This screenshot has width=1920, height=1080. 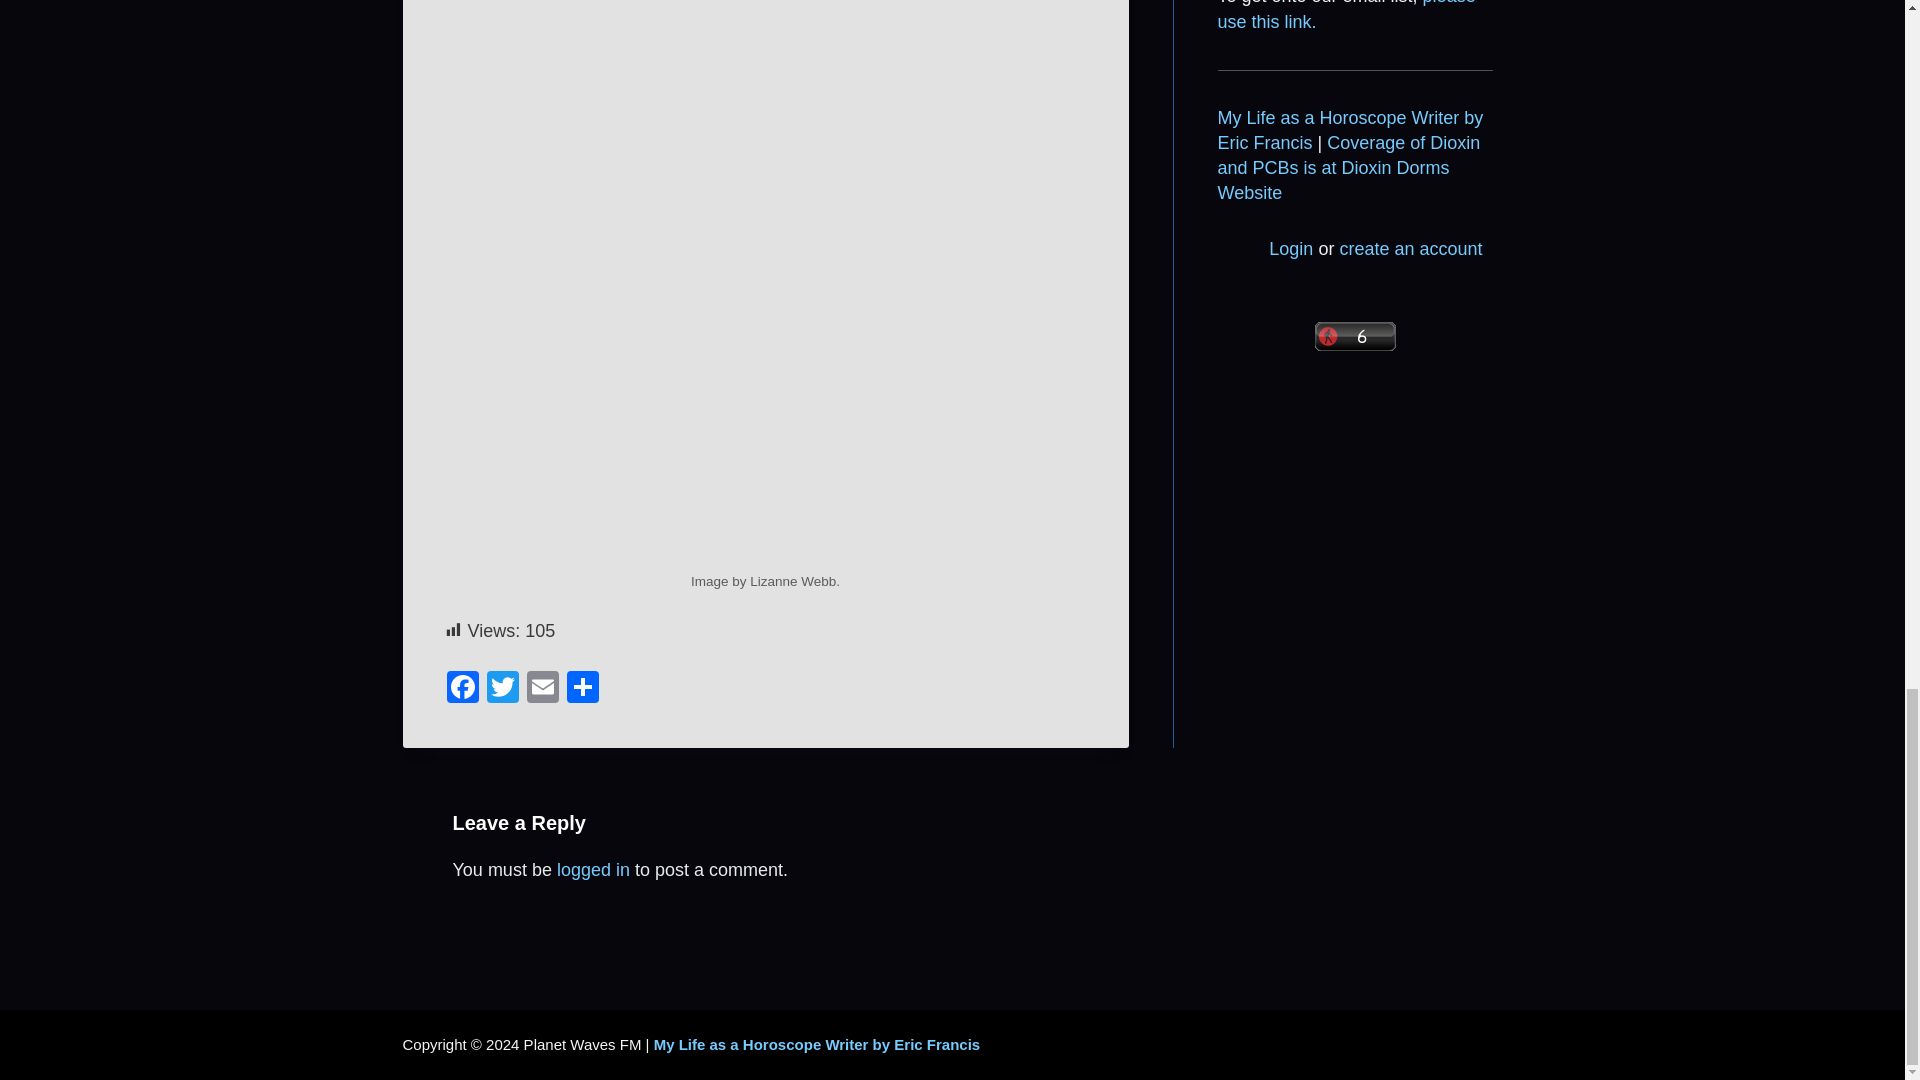 I want to click on Stats by whos.amung.us, so click(x=1354, y=336).